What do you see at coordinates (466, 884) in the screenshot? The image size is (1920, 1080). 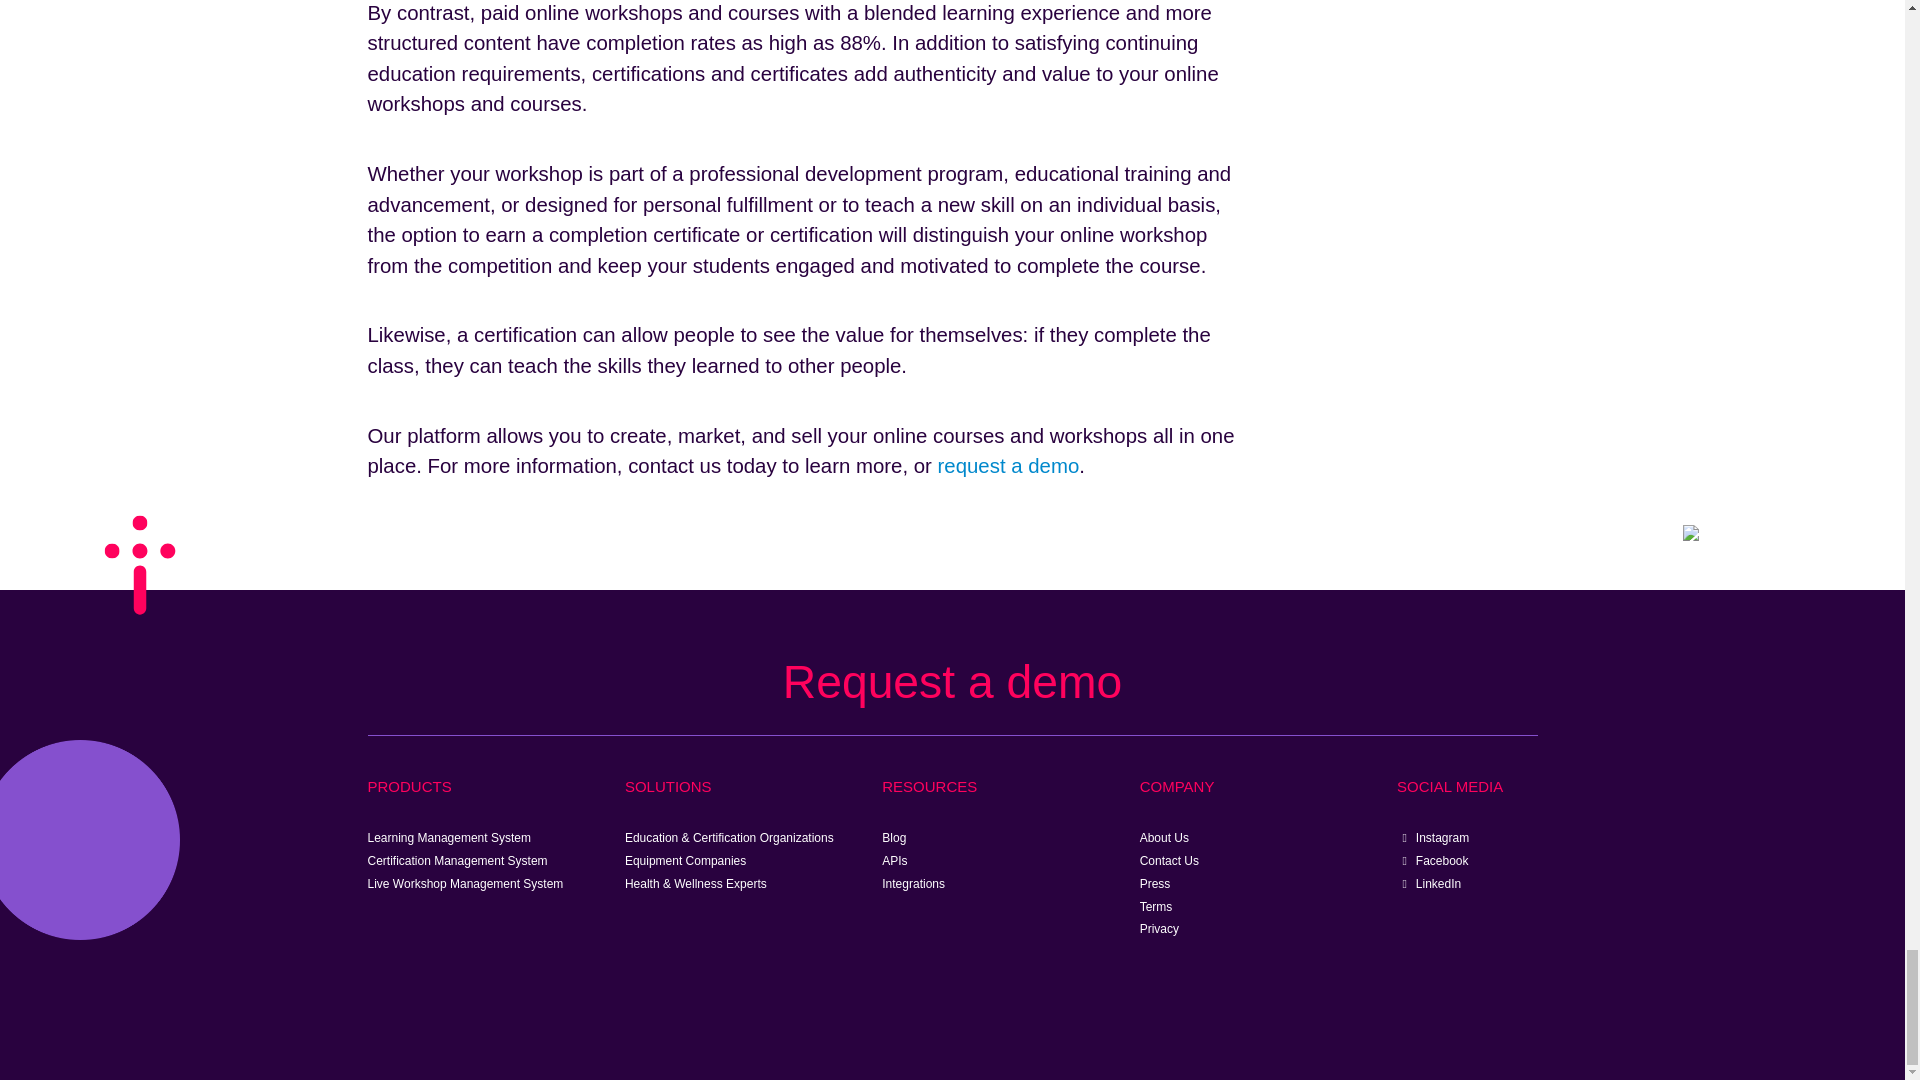 I see `Live Workshop Management System` at bounding box center [466, 884].